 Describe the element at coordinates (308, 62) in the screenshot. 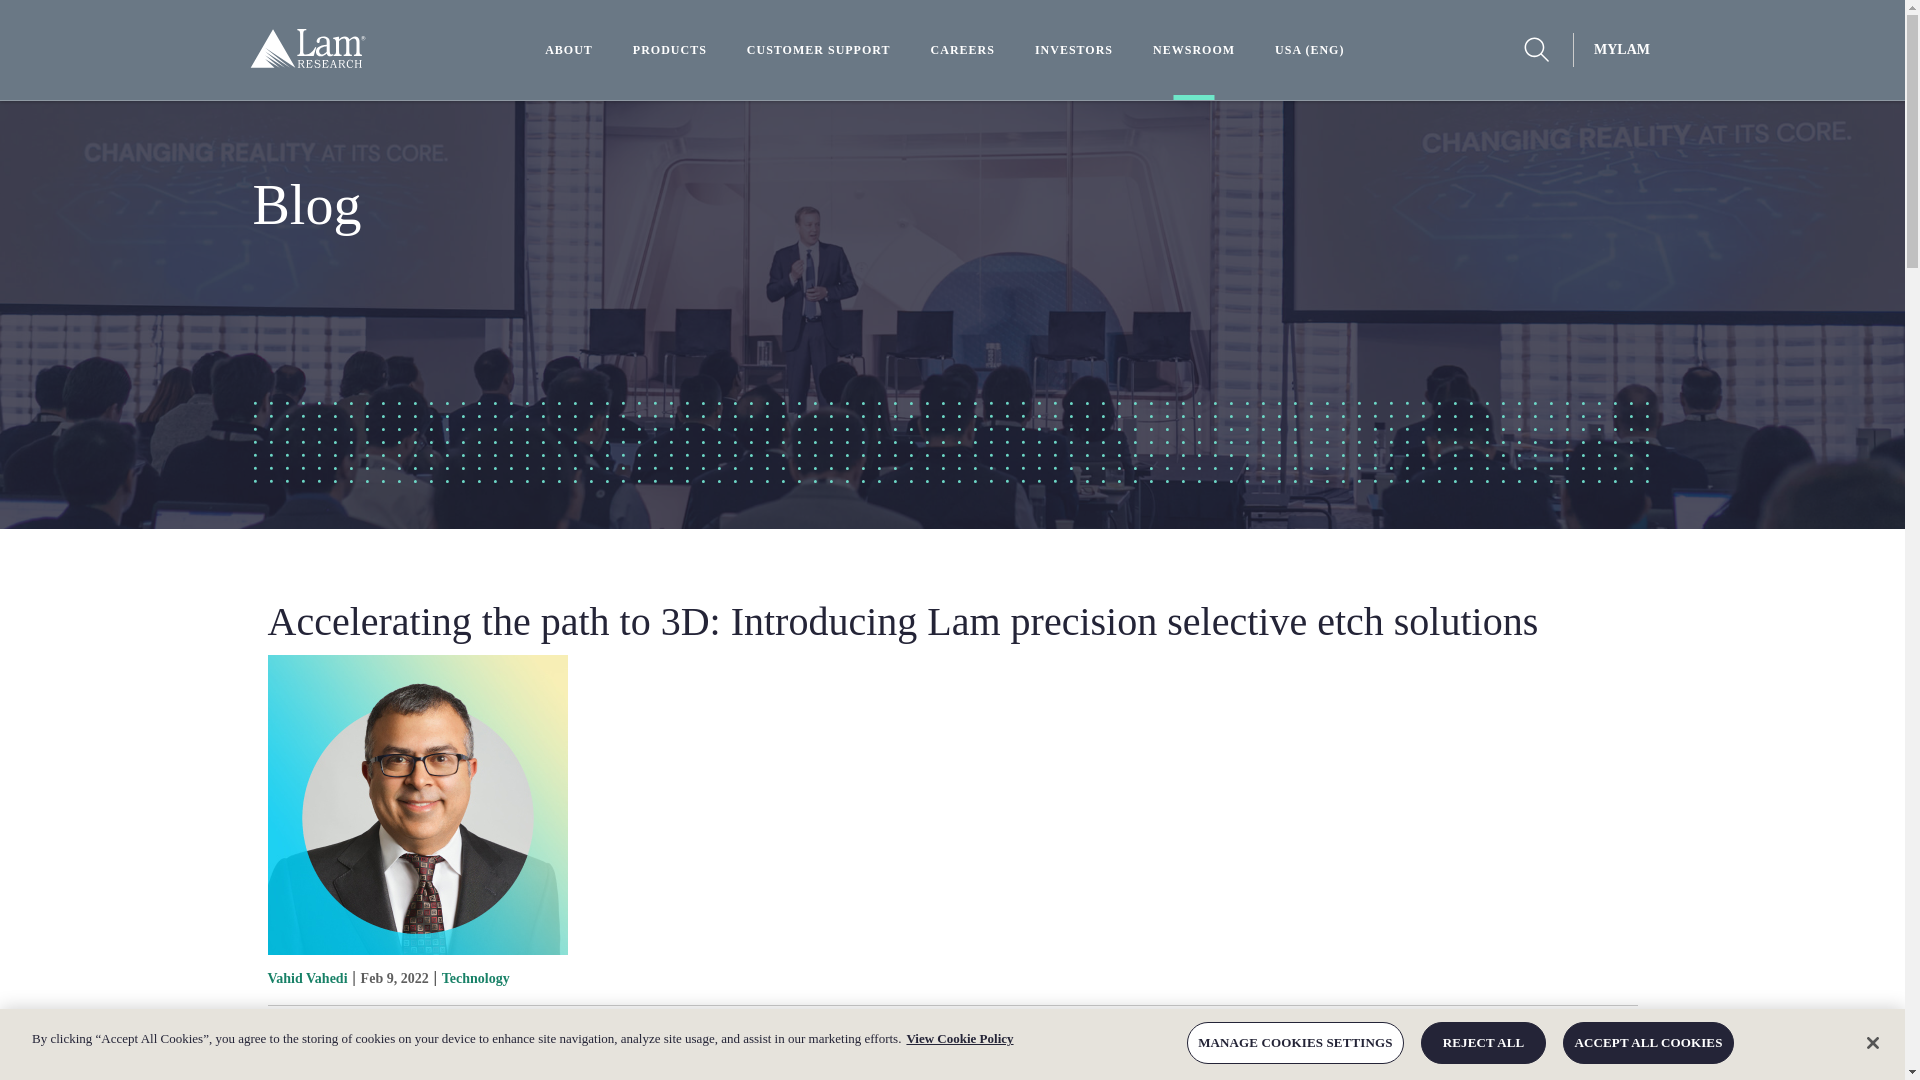

I see `Lam Research` at that location.